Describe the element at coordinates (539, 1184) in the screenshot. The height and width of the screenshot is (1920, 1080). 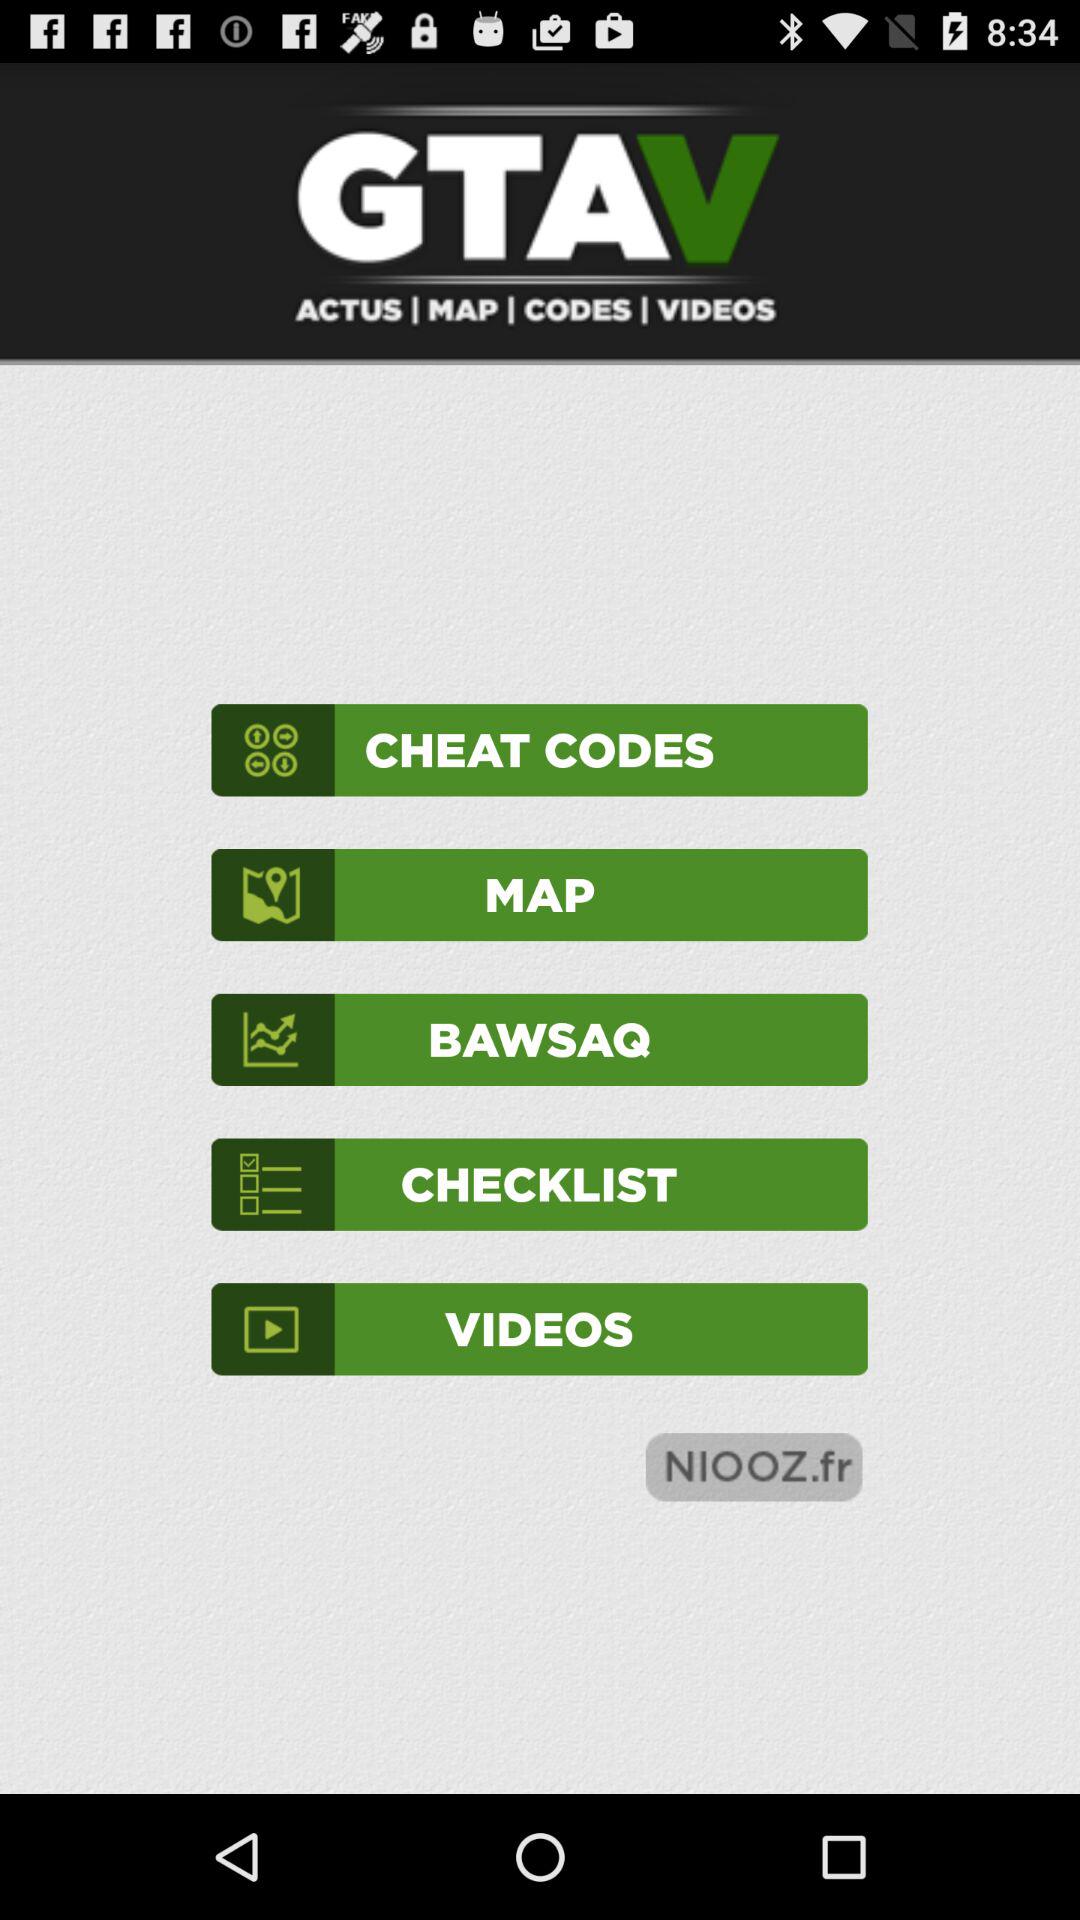
I see `swipe until checklist item` at that location.